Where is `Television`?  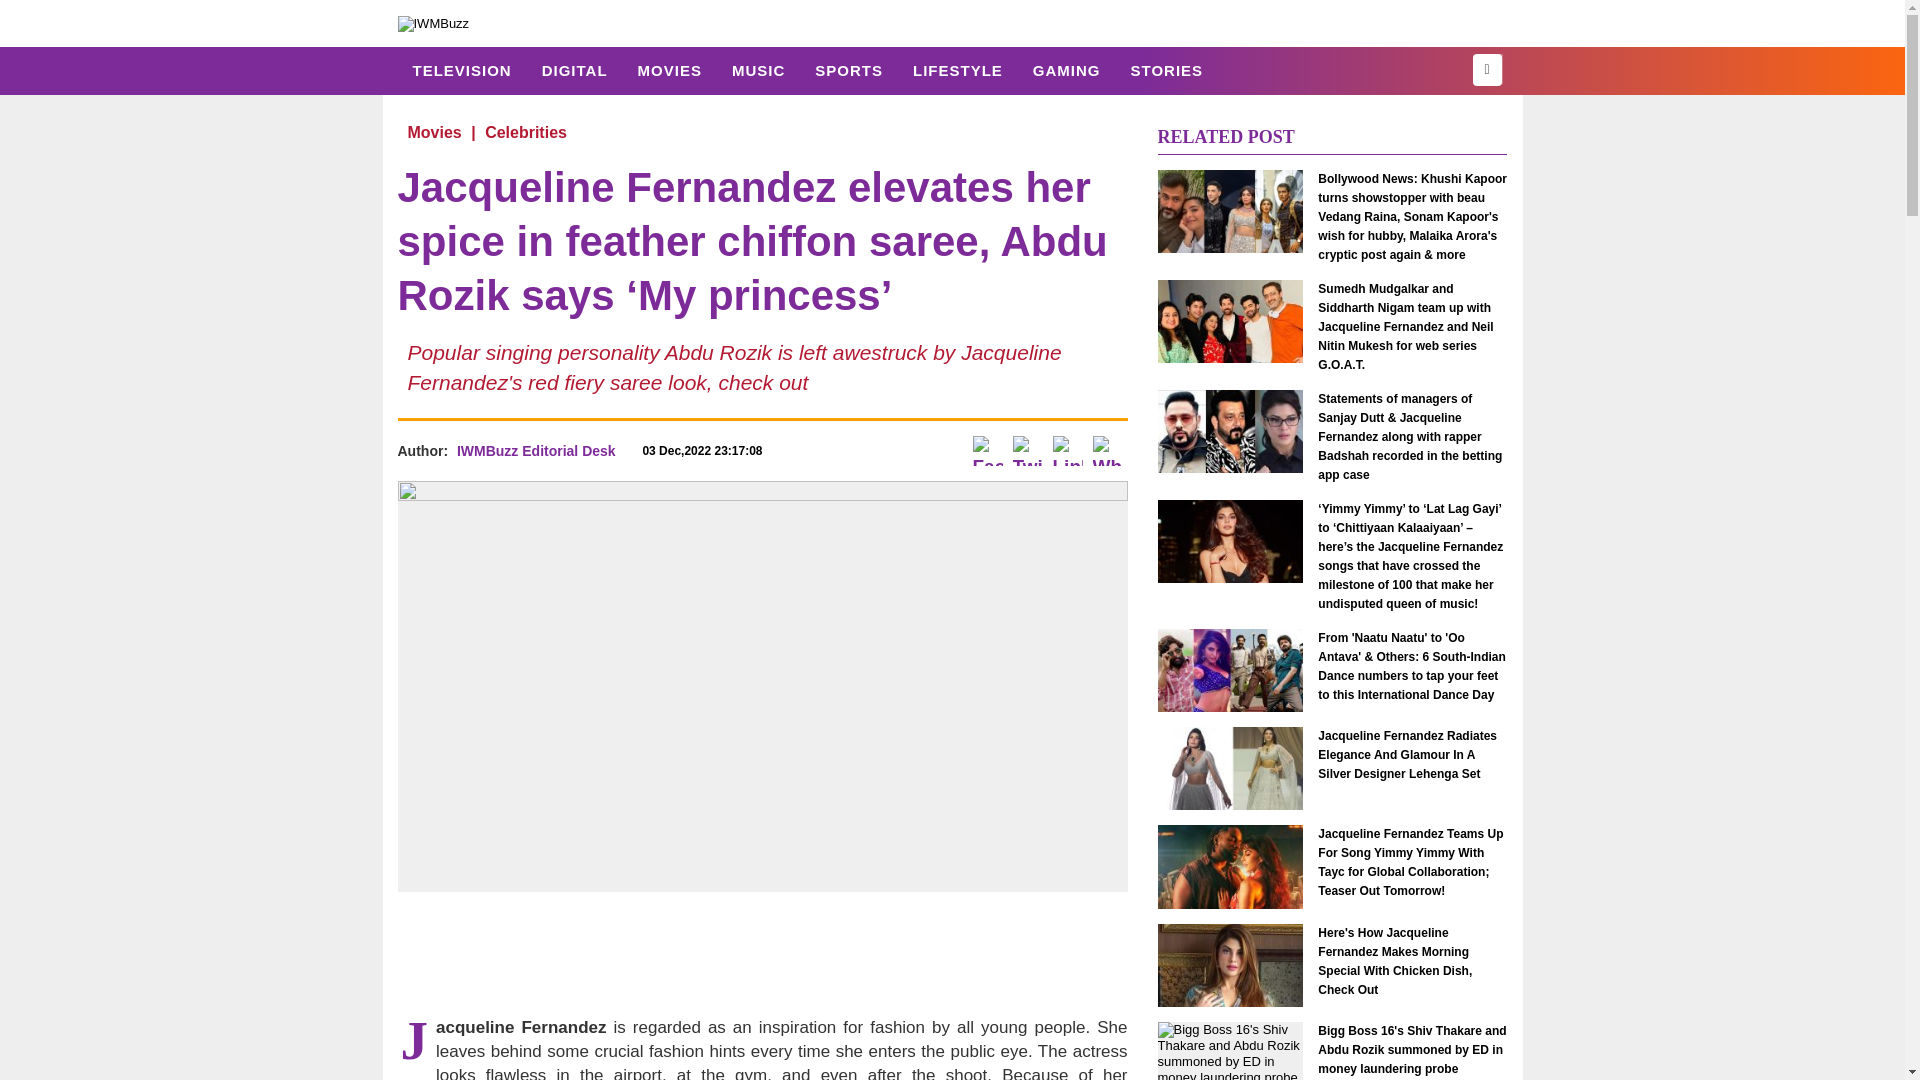 Television is located at coordinates (462, 70).